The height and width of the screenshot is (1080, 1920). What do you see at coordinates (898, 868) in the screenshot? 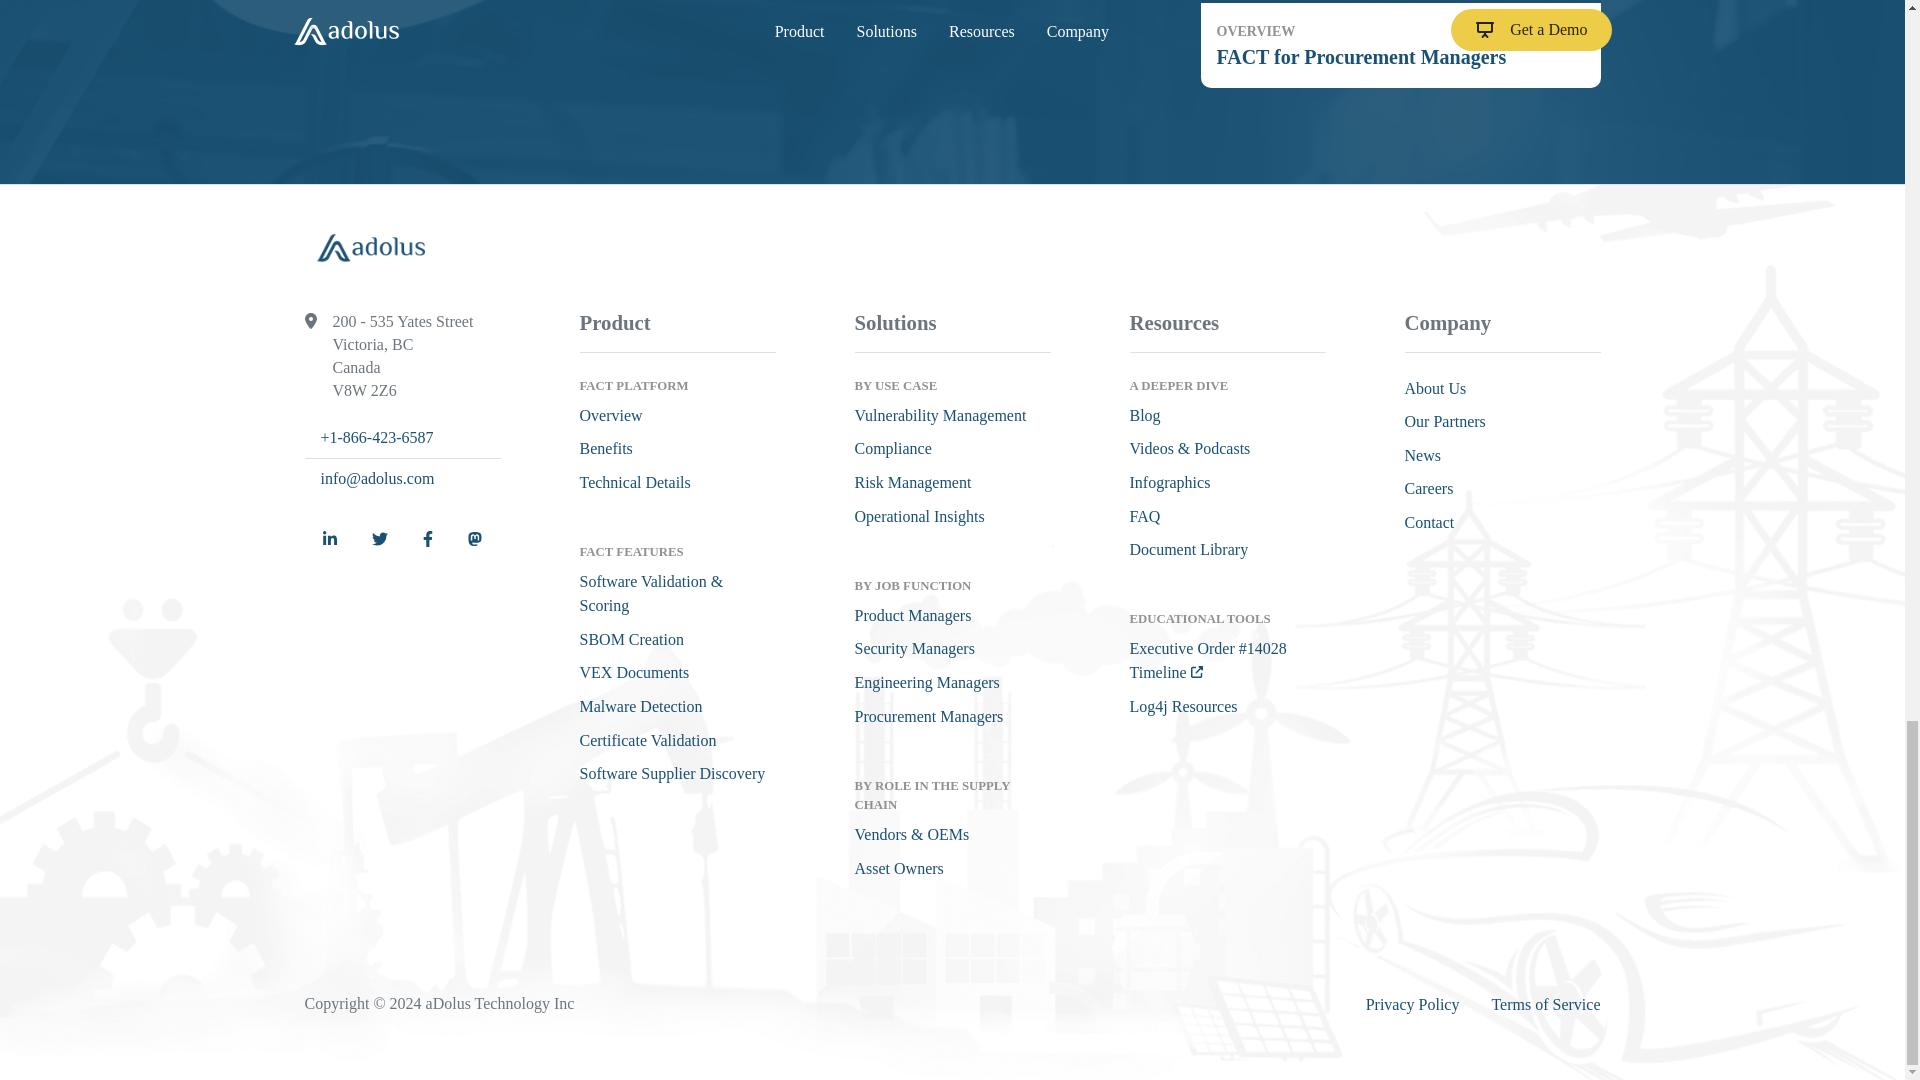
I see `Asset Owners` at bounding box center [898, 868].